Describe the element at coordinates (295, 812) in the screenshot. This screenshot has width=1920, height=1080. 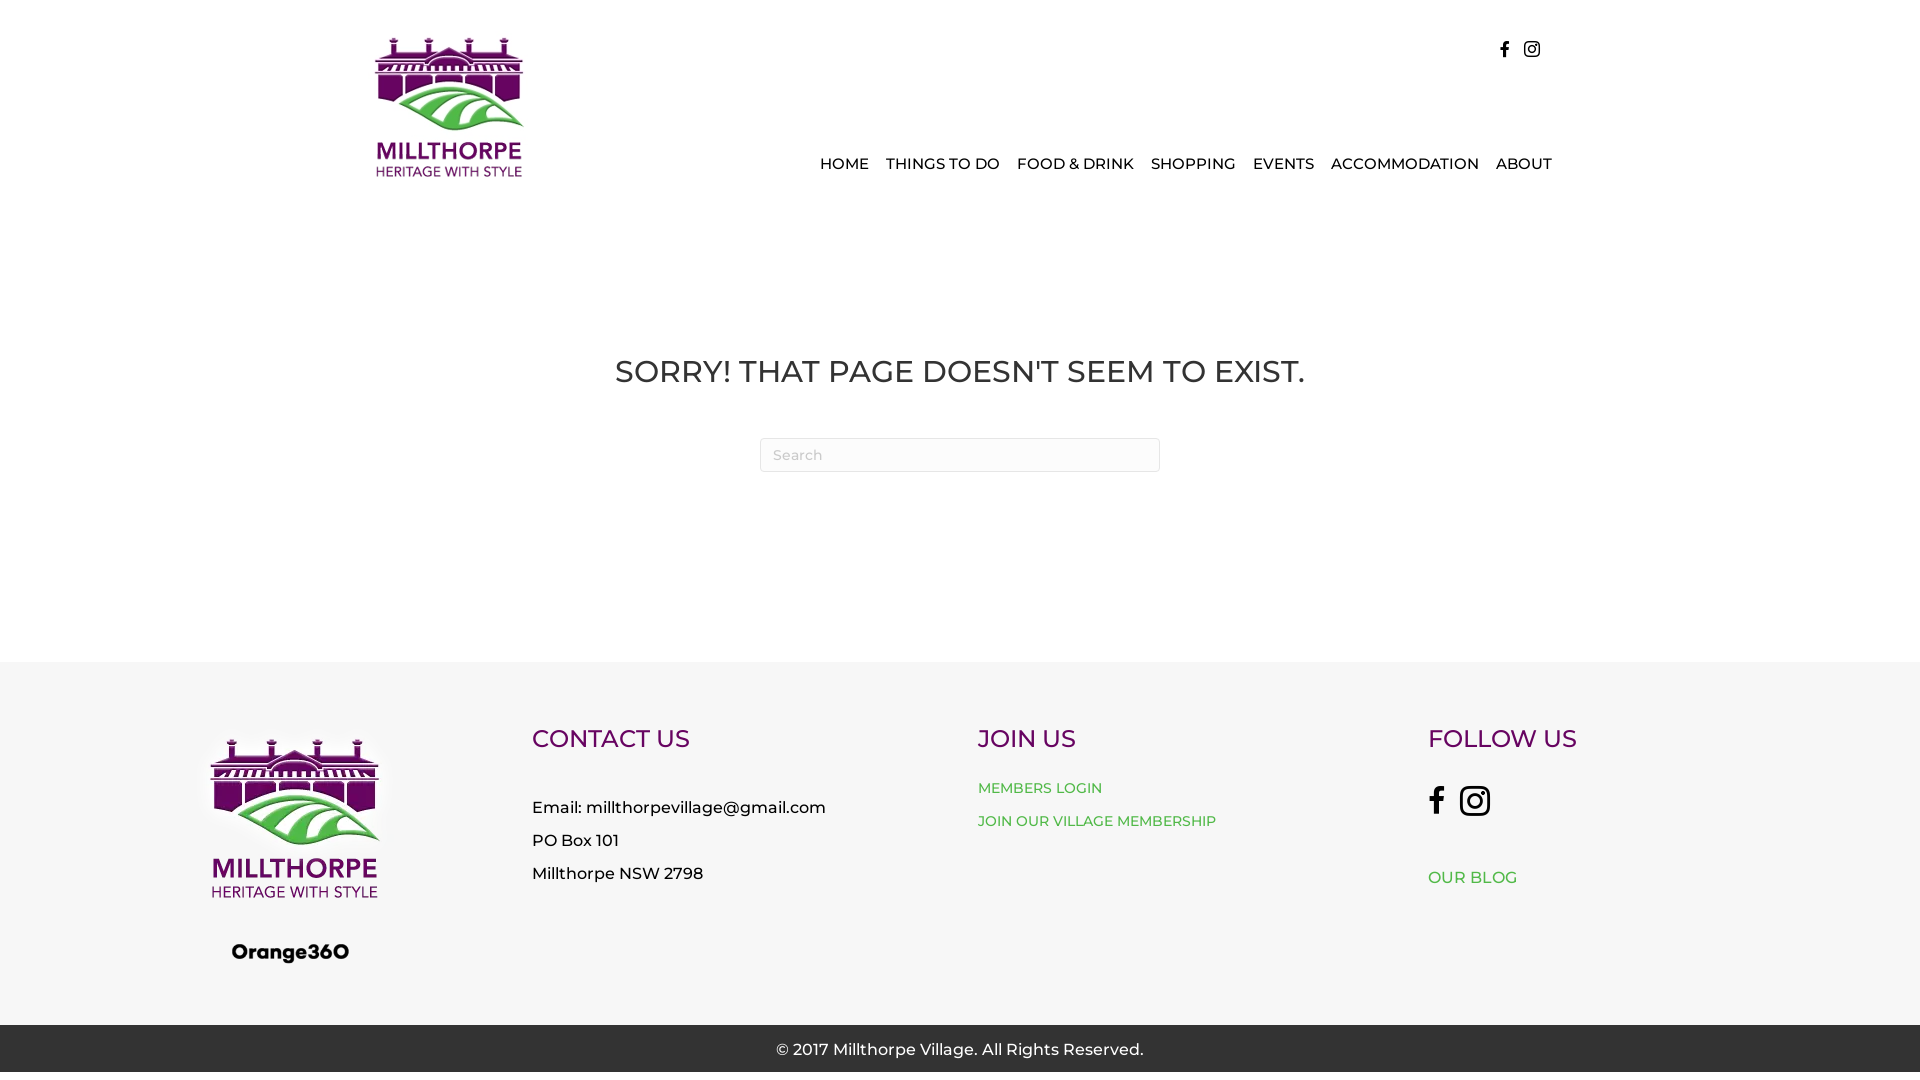
I see `logo` at that location.